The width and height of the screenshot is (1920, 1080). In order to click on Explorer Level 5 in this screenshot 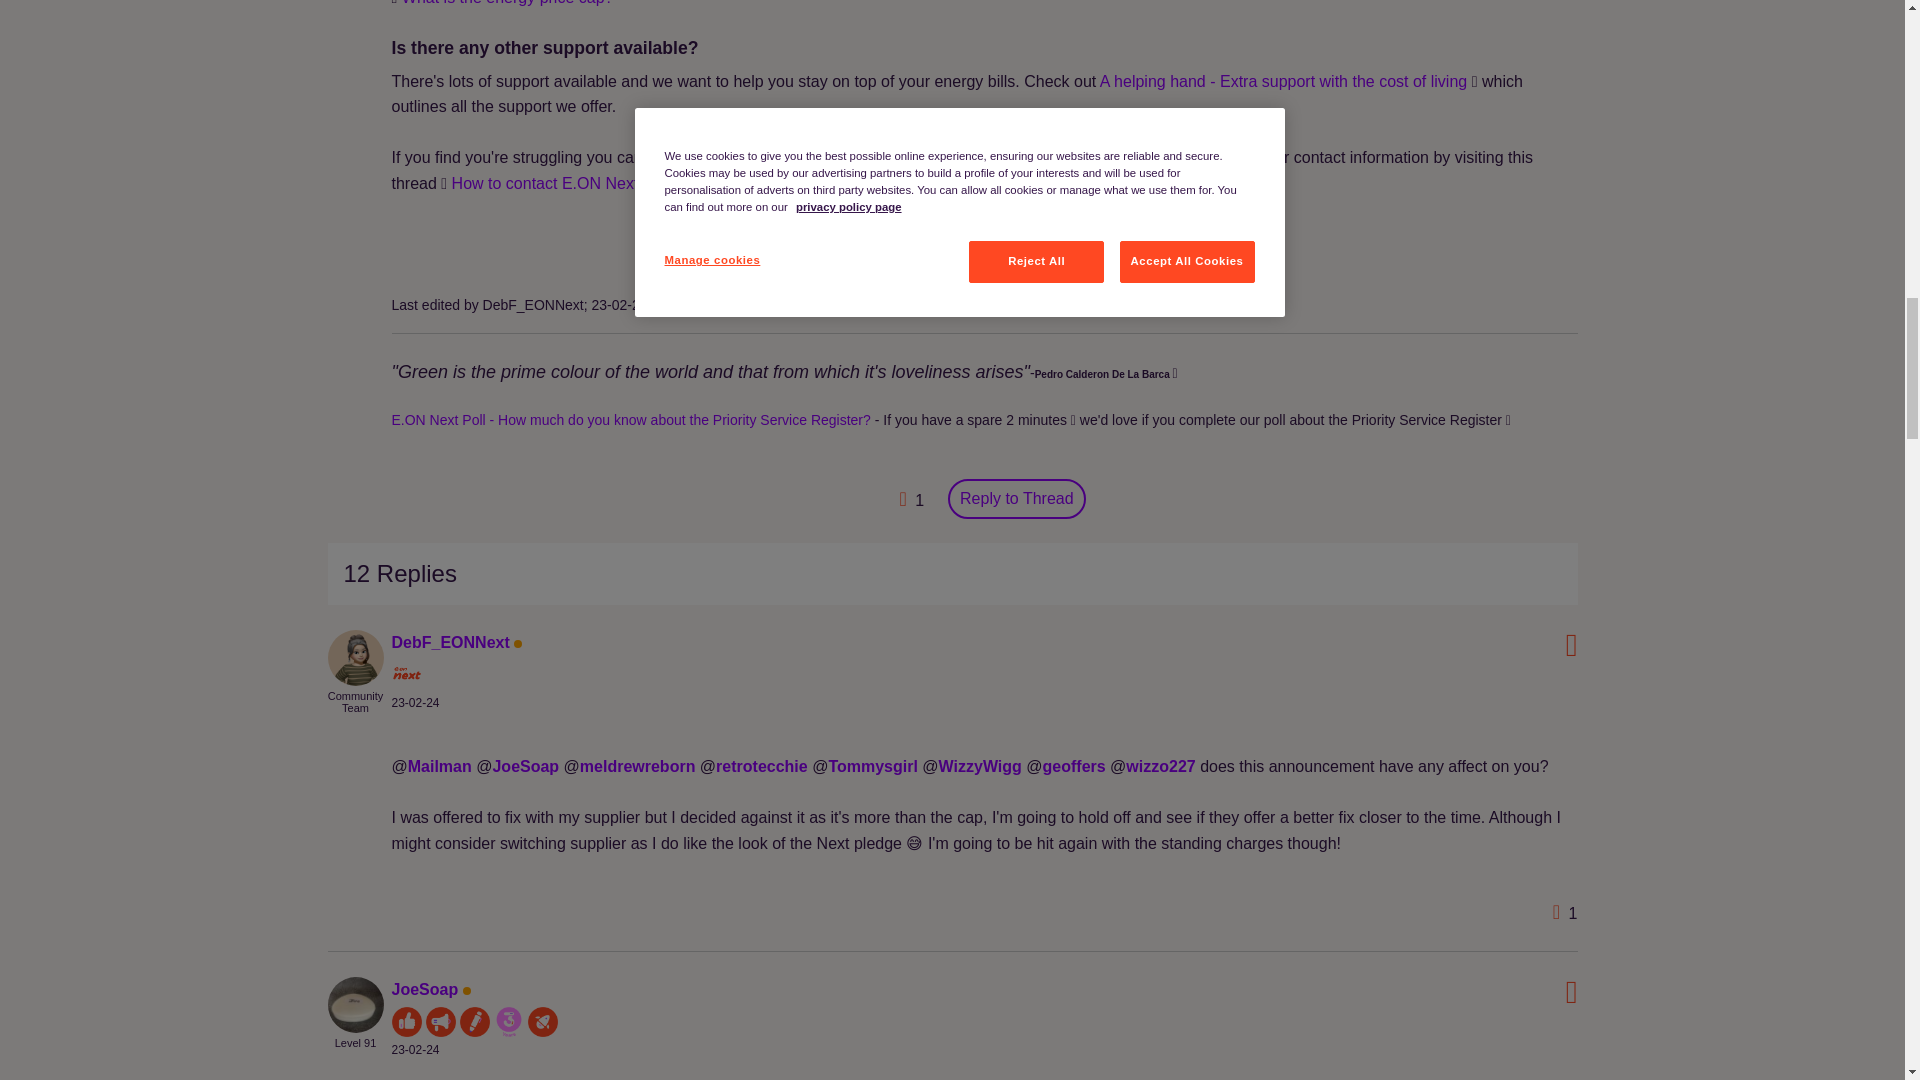, I will do `click(543, 1021)`.